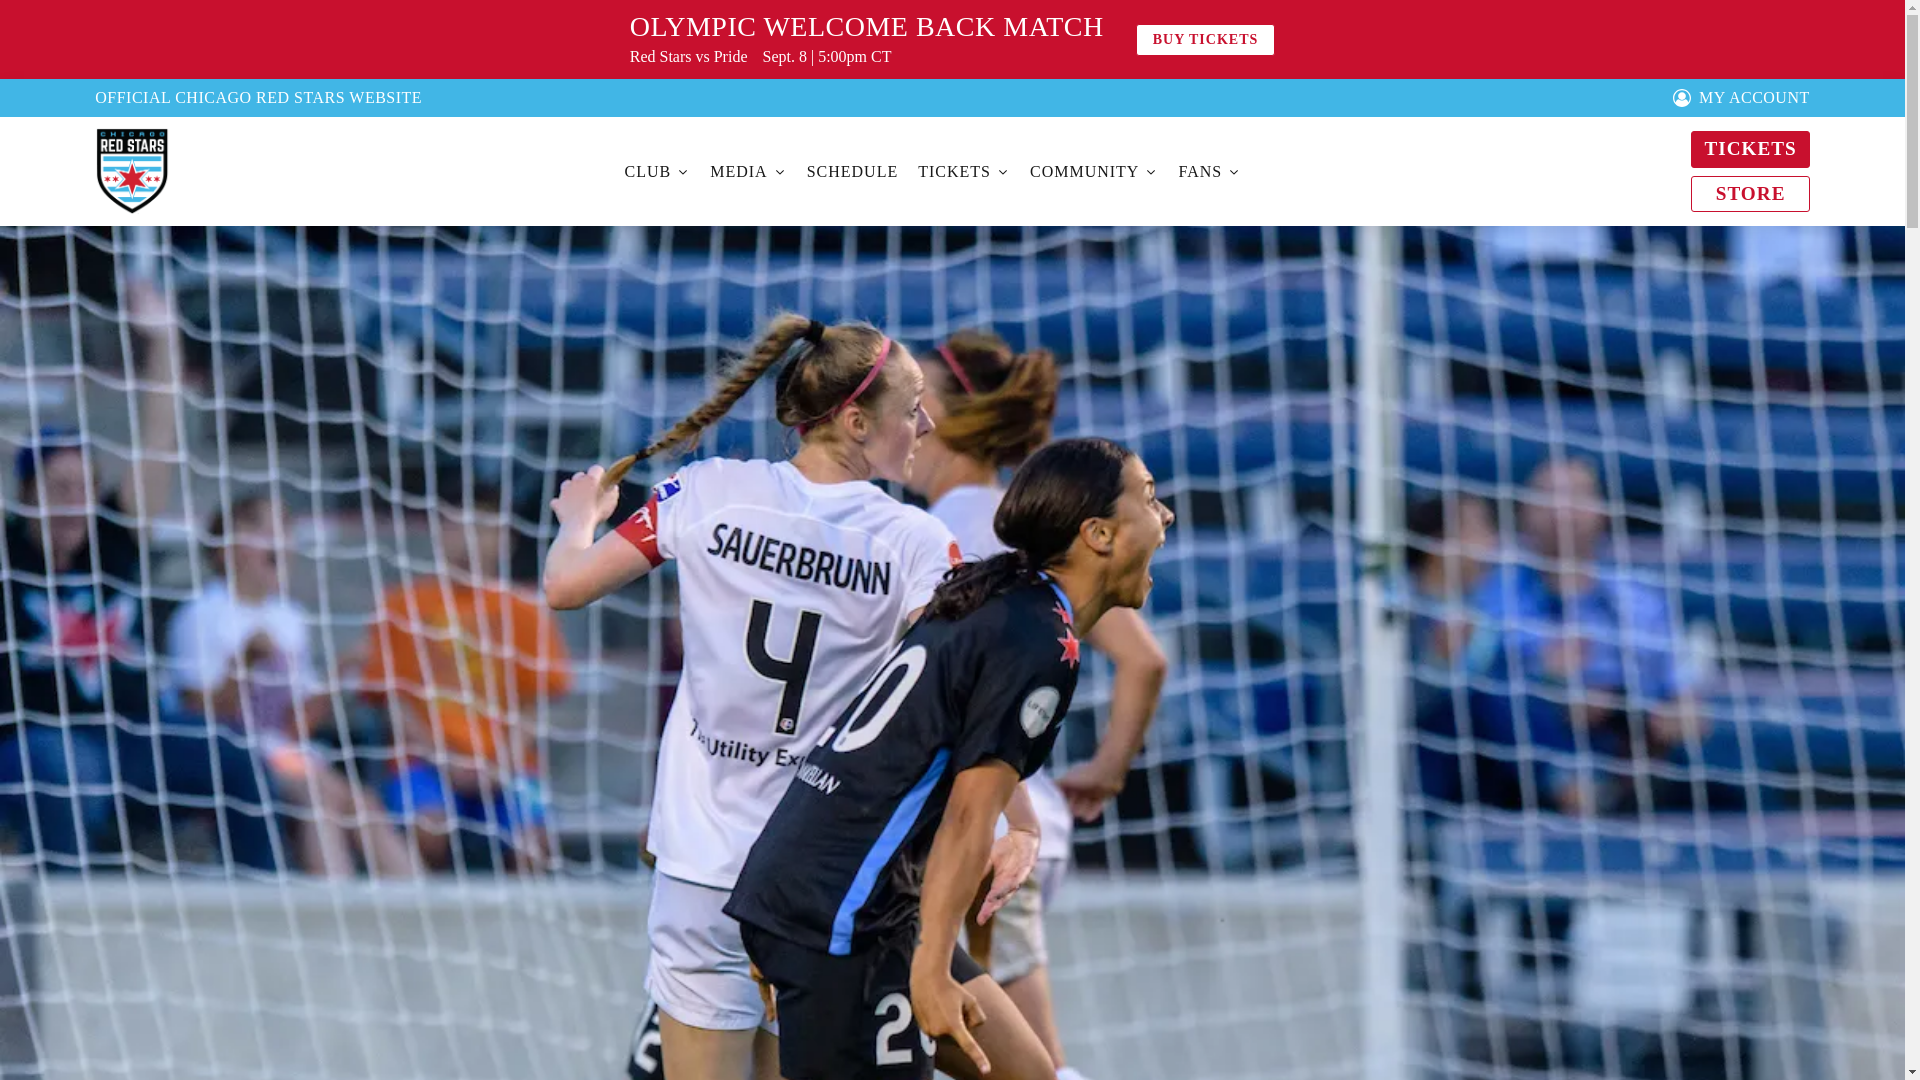 Image resolution: width=1920 pixels, height=1080 pixels. What do you see at coordinates (1207, 172) in the screenshot?
I see `FANS` at bounding box center [1207, 172].